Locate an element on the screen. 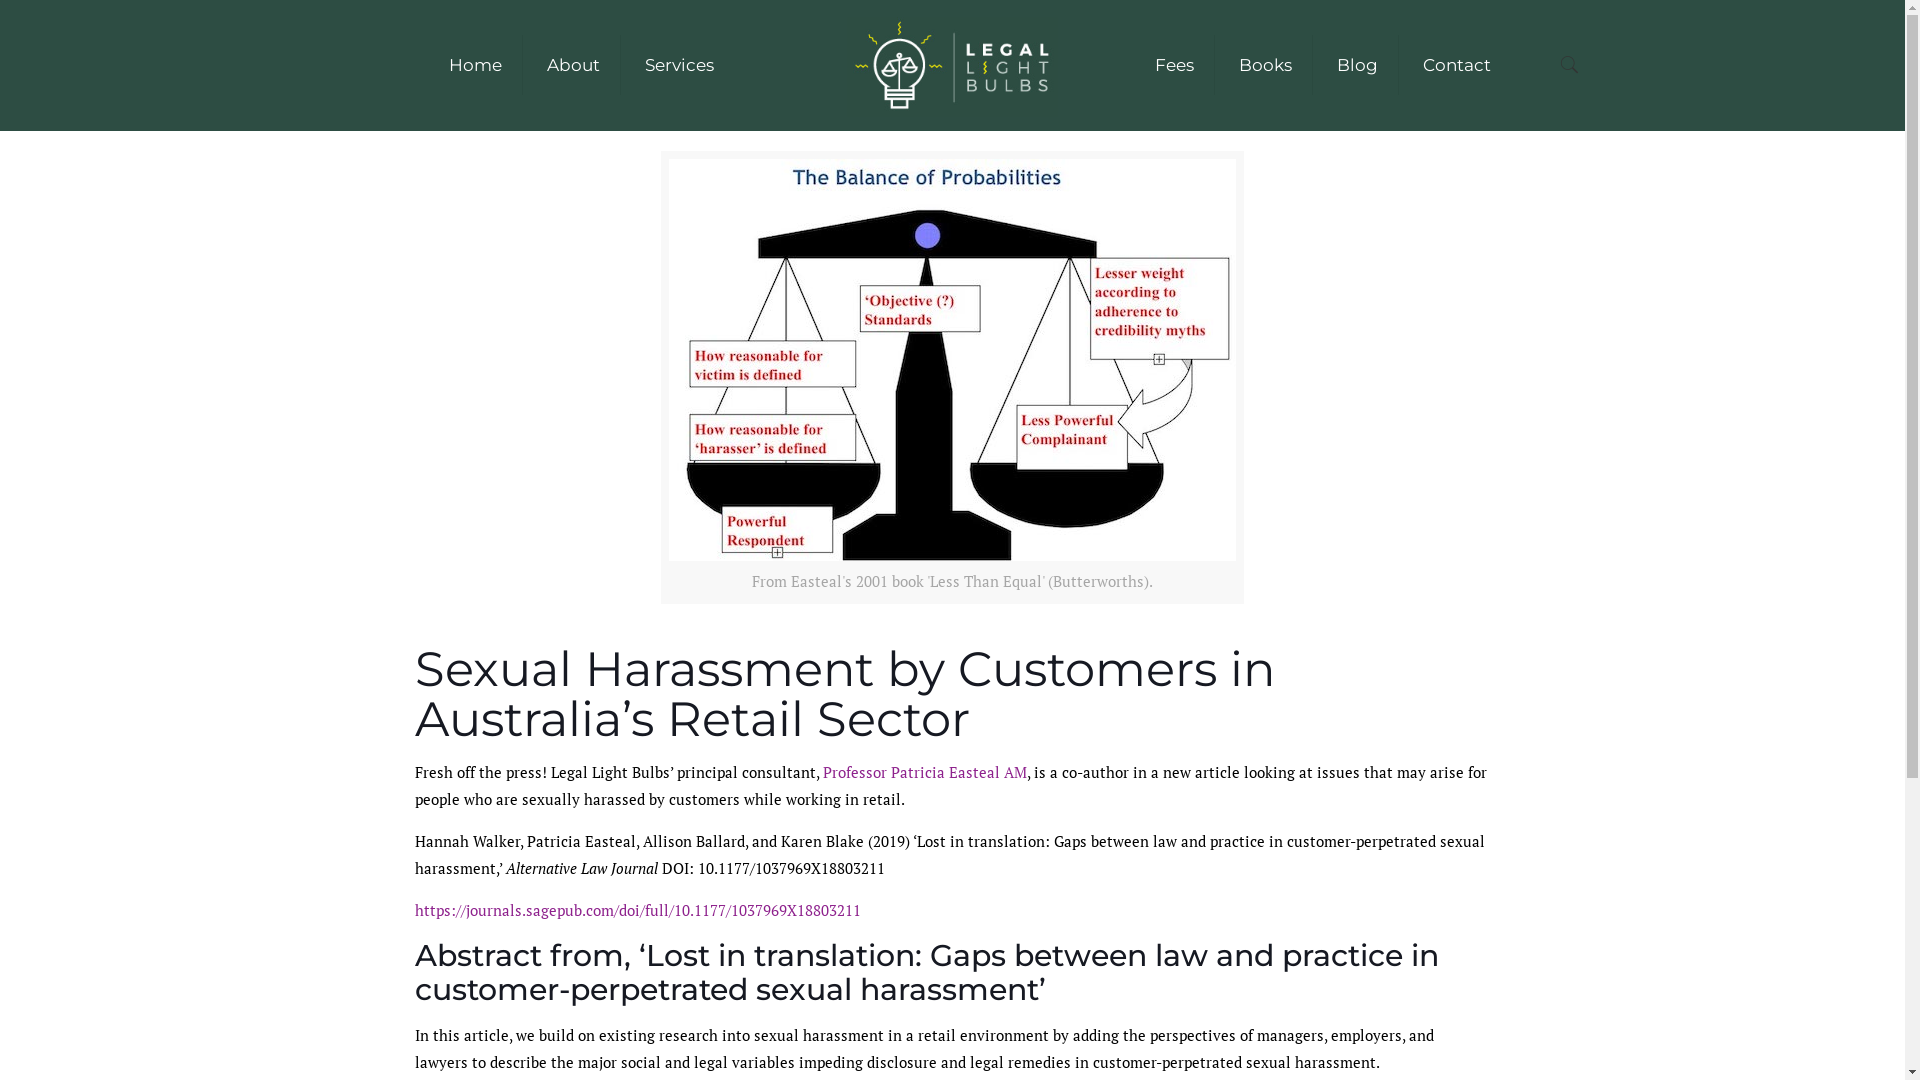  Home is located at coordinates (476, 65).